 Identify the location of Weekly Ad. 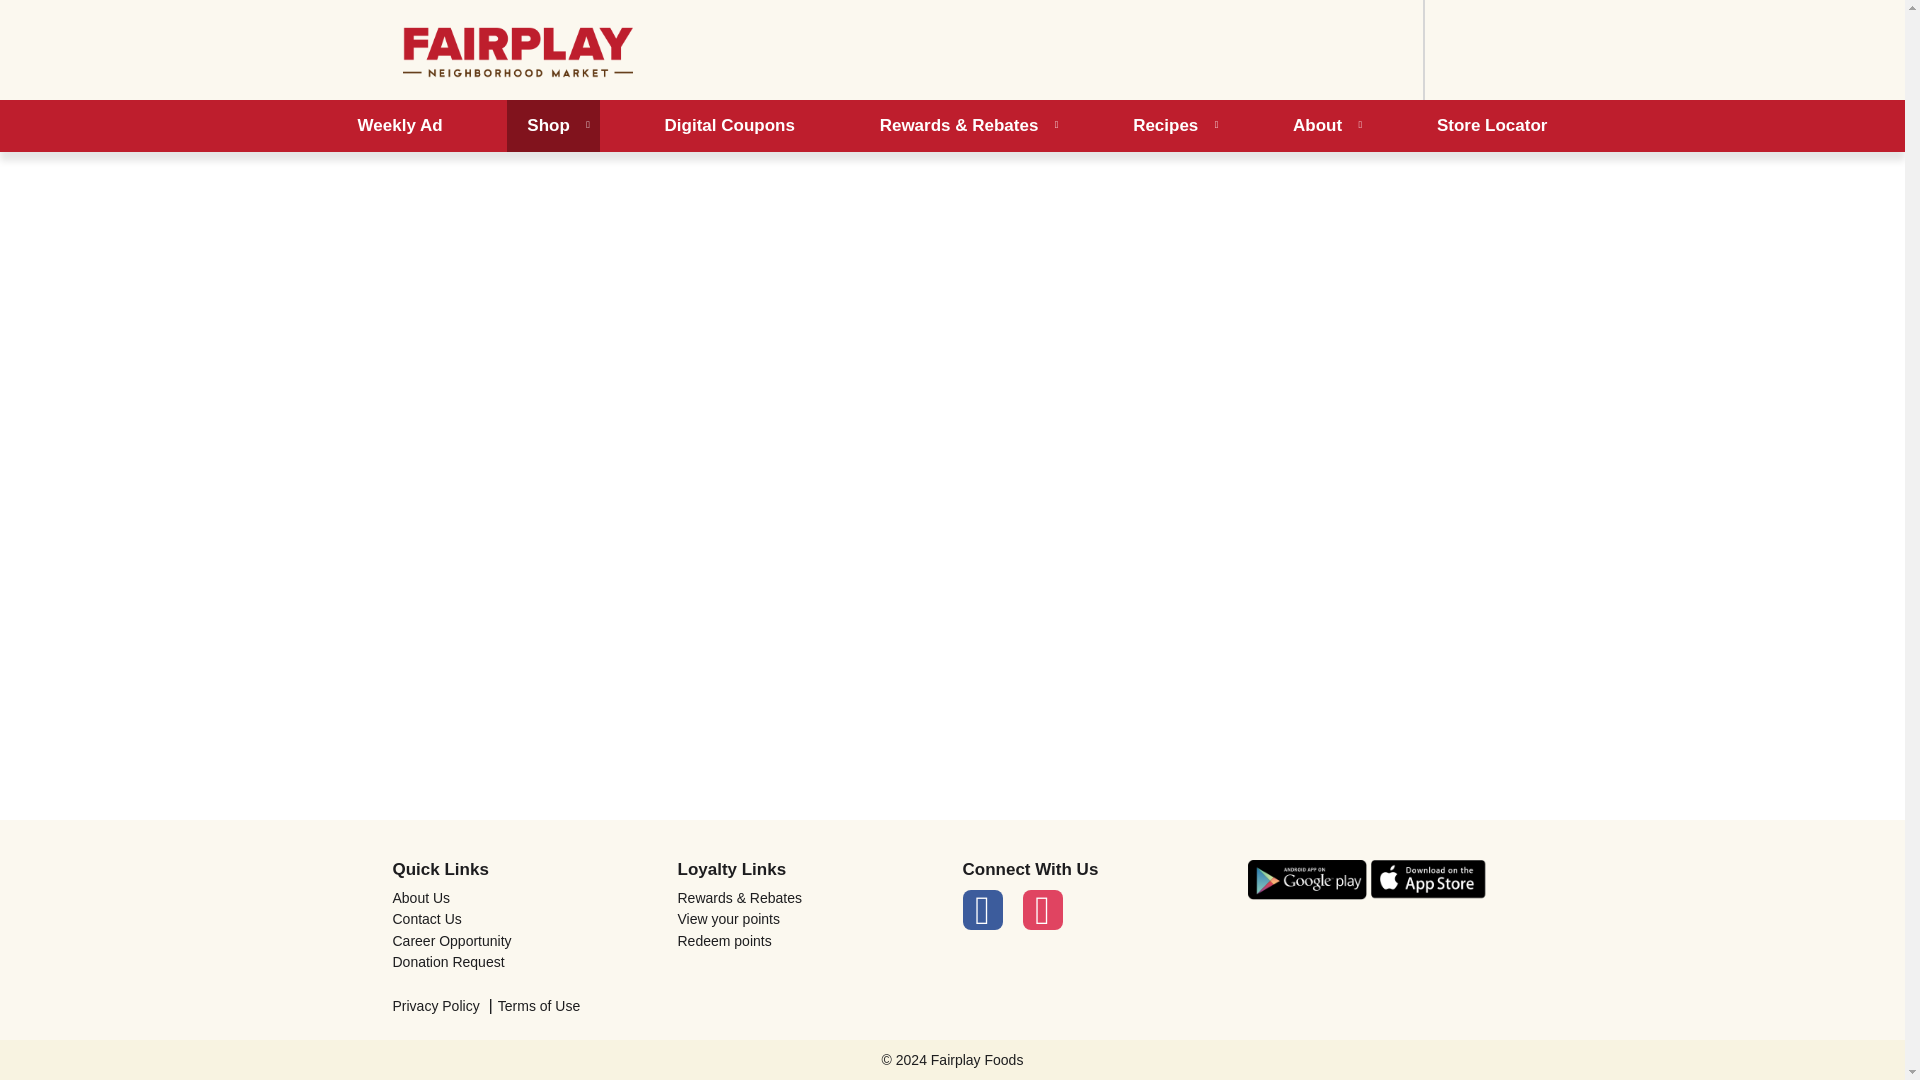
(400, 126).